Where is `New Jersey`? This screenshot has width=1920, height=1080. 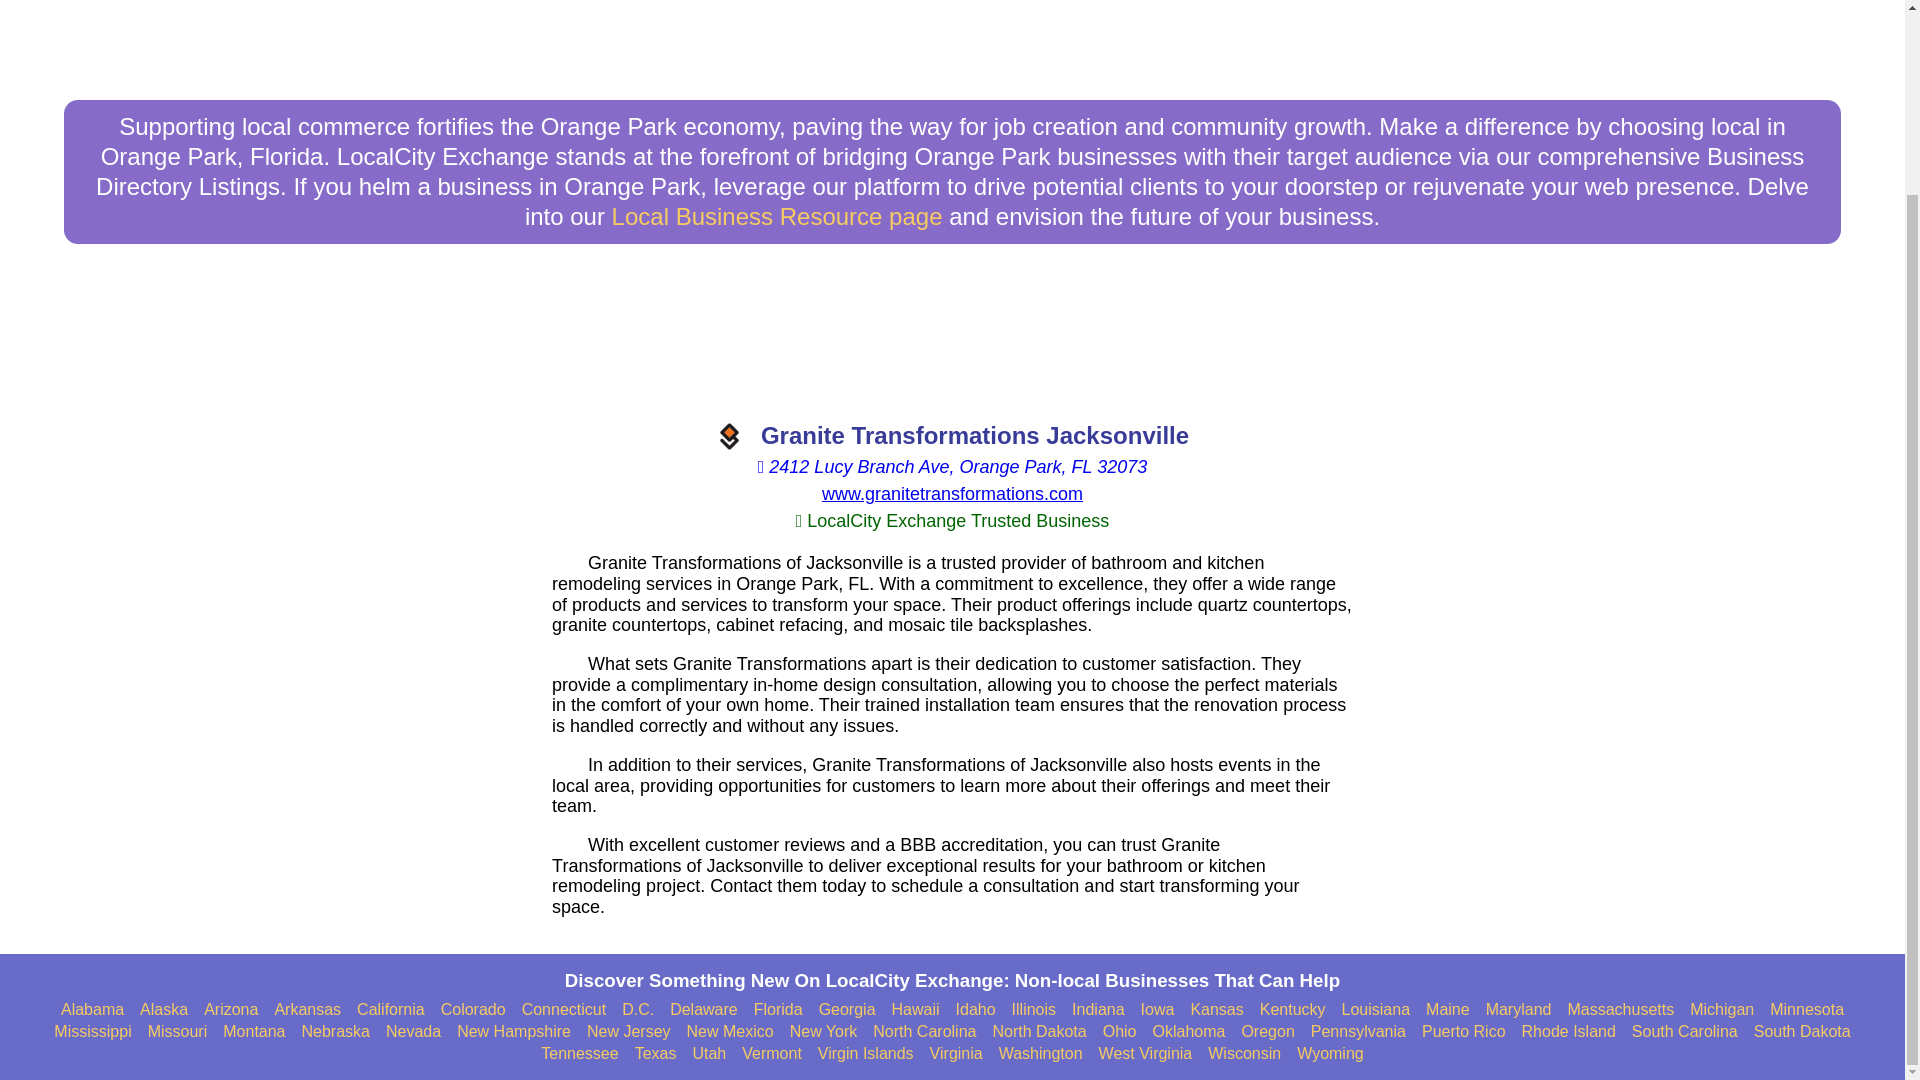 New Jersey is located at coordinates (628, 1032).